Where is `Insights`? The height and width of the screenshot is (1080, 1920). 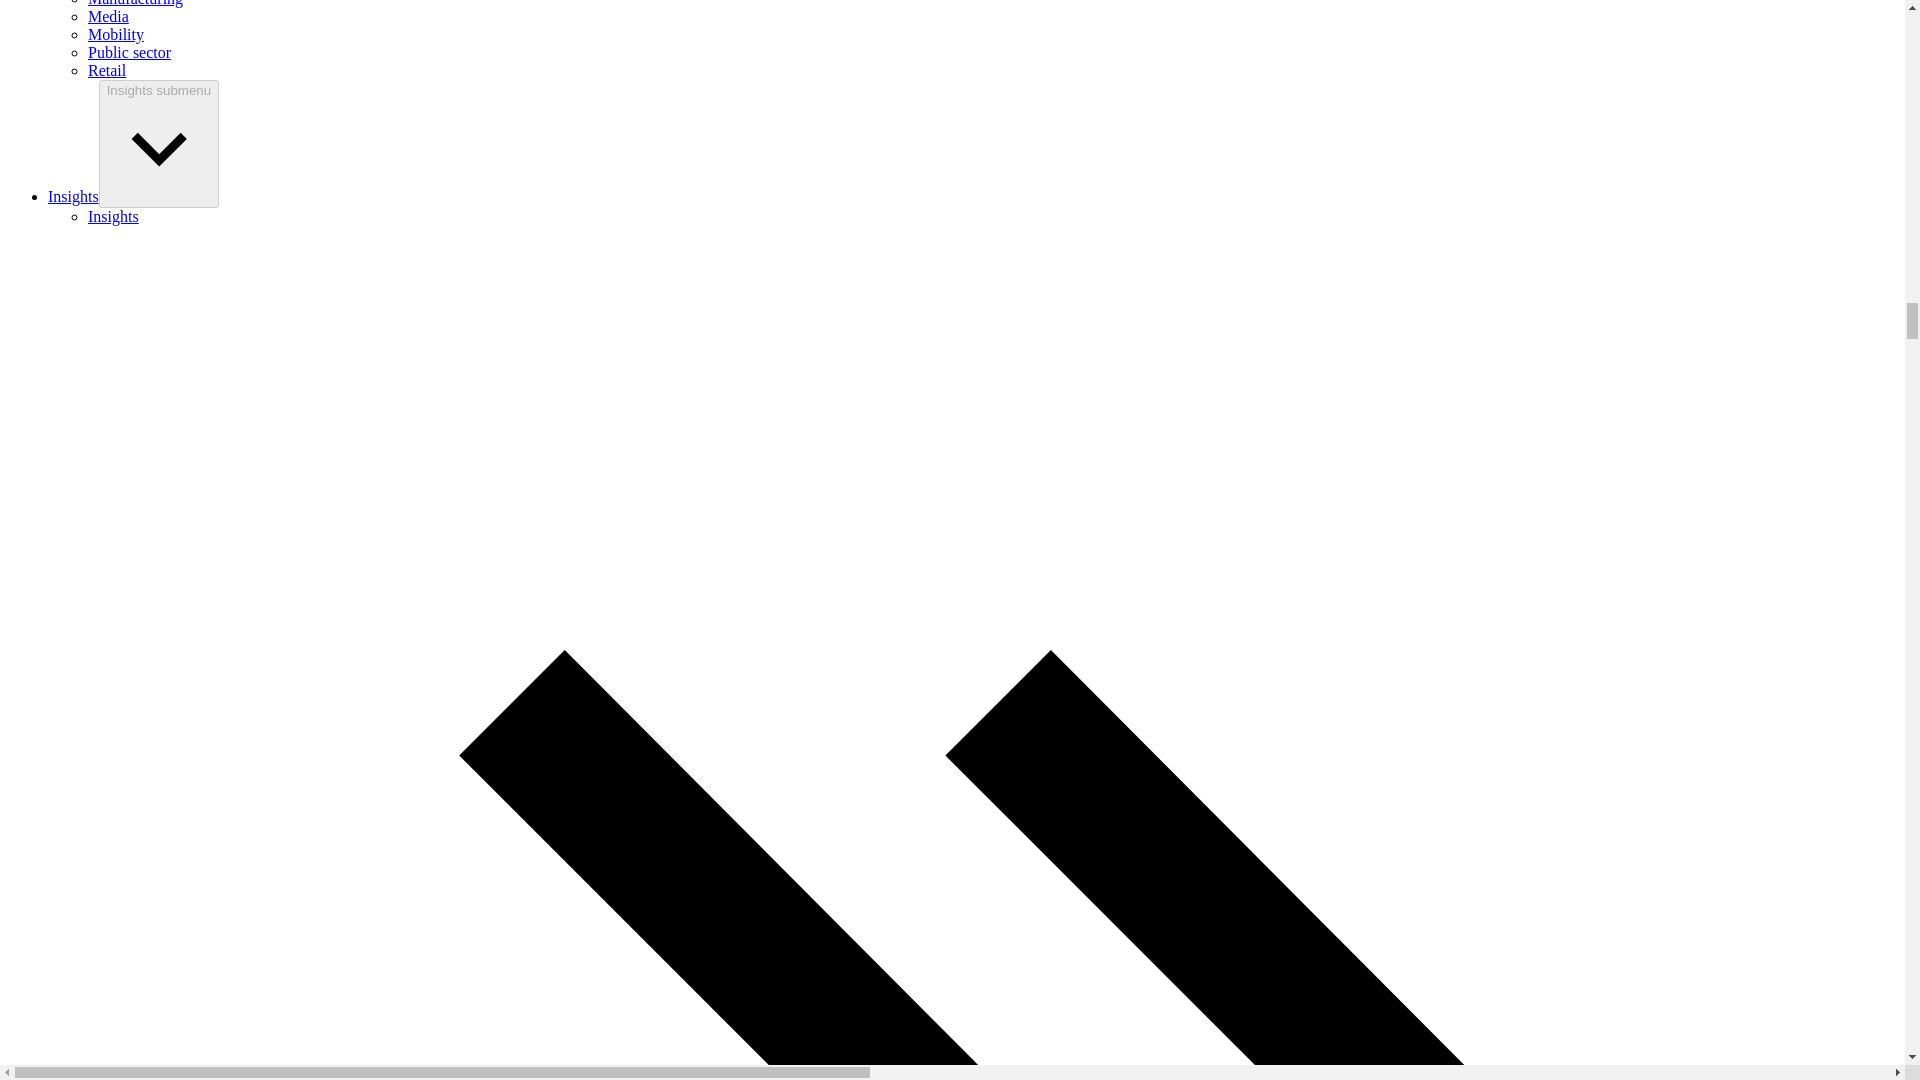 Insights is located at coordinates (74, 196).